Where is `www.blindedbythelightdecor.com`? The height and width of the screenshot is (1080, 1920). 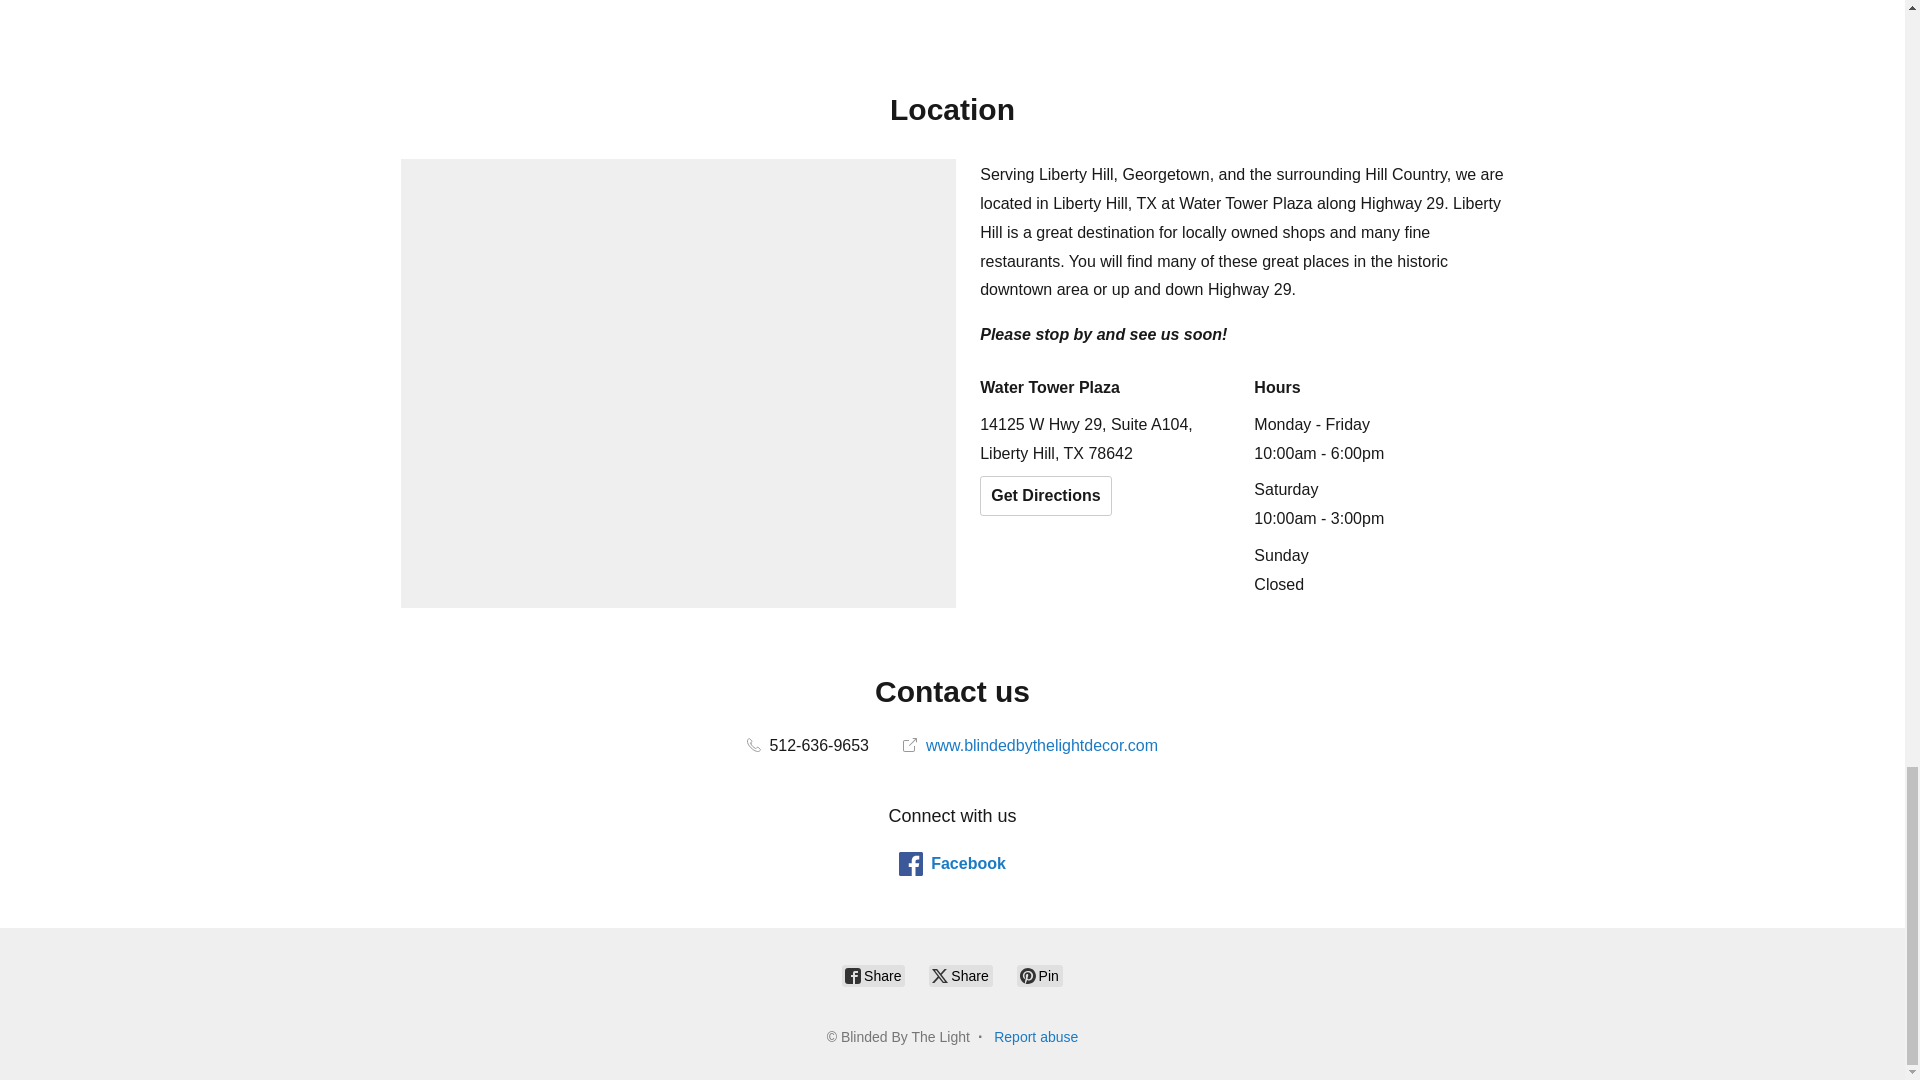 www.blindedbythelightdecor.com is located at coordinates (1030, 744).